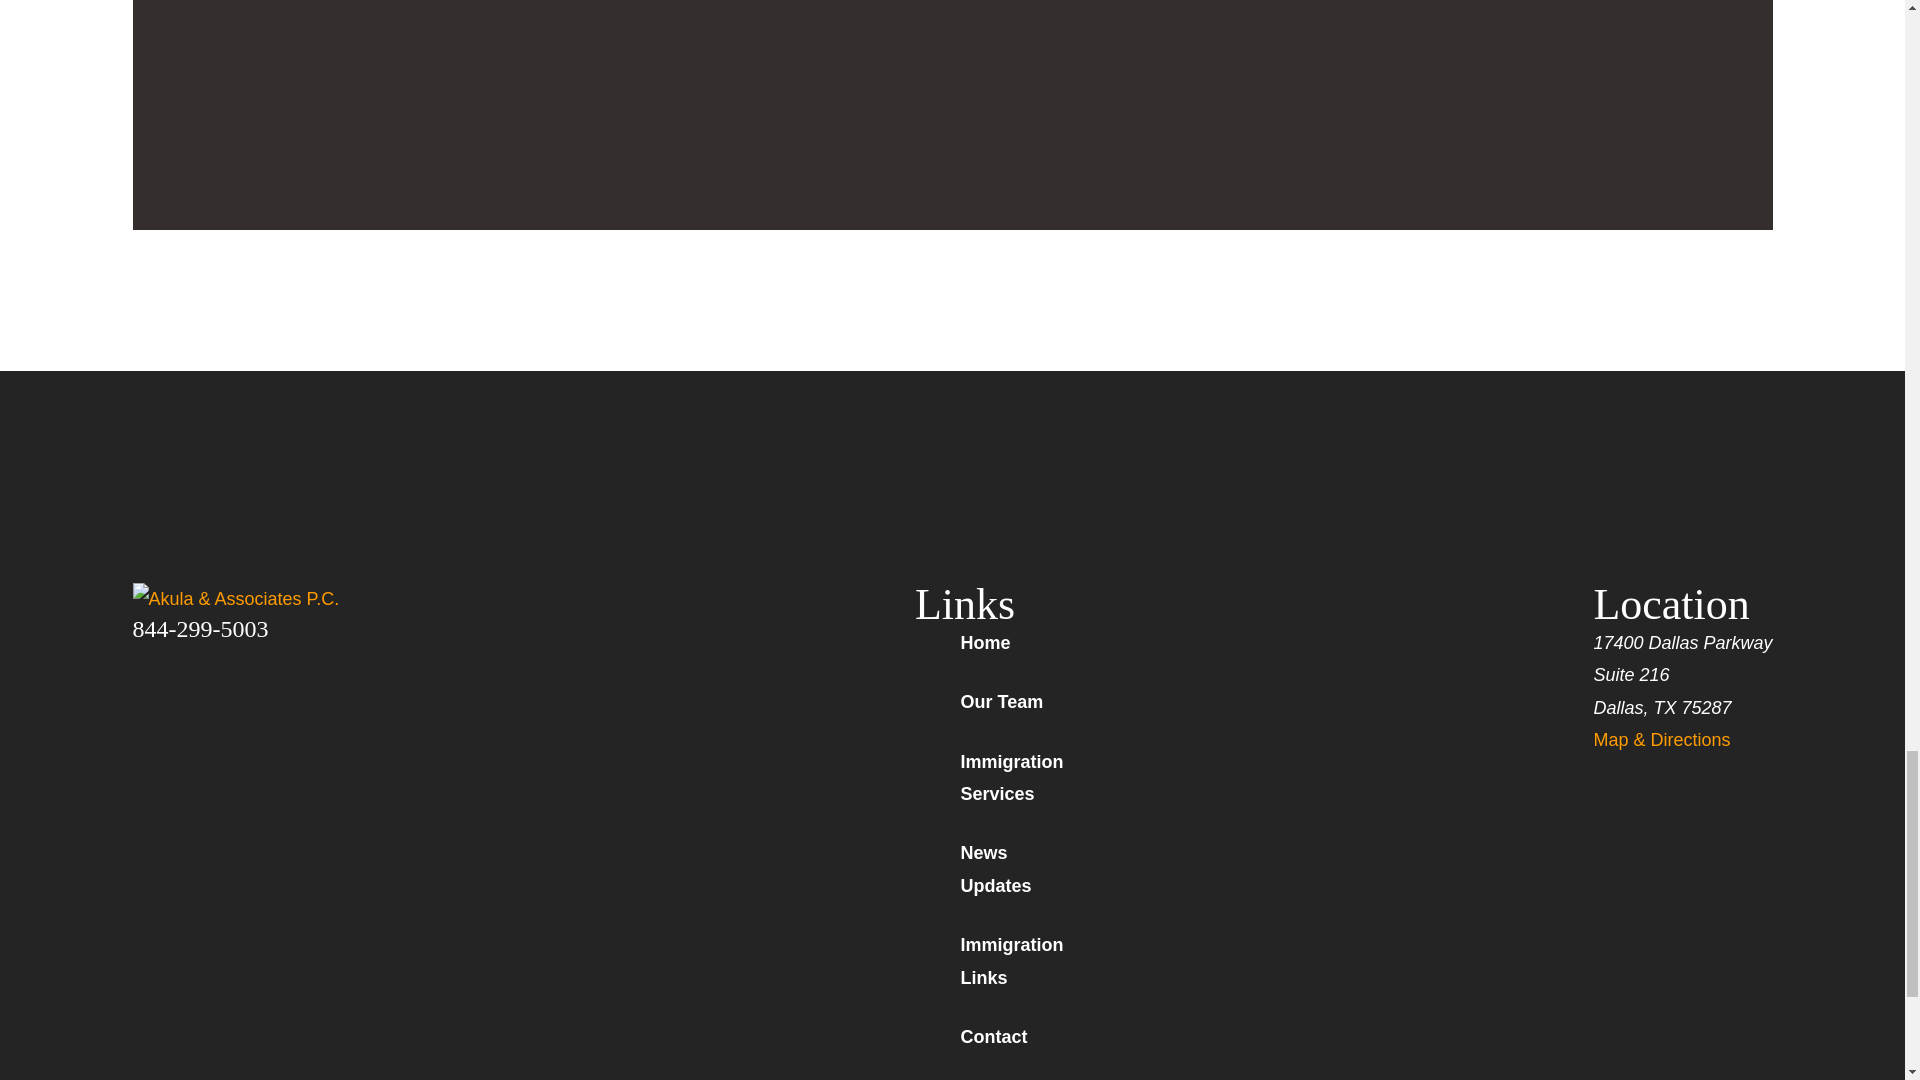 Image resolution: width=1920 pixels, height=1080 pixels. Describe the element at coordinates (275, 598) in the screenshot. I see `Home` at that location.